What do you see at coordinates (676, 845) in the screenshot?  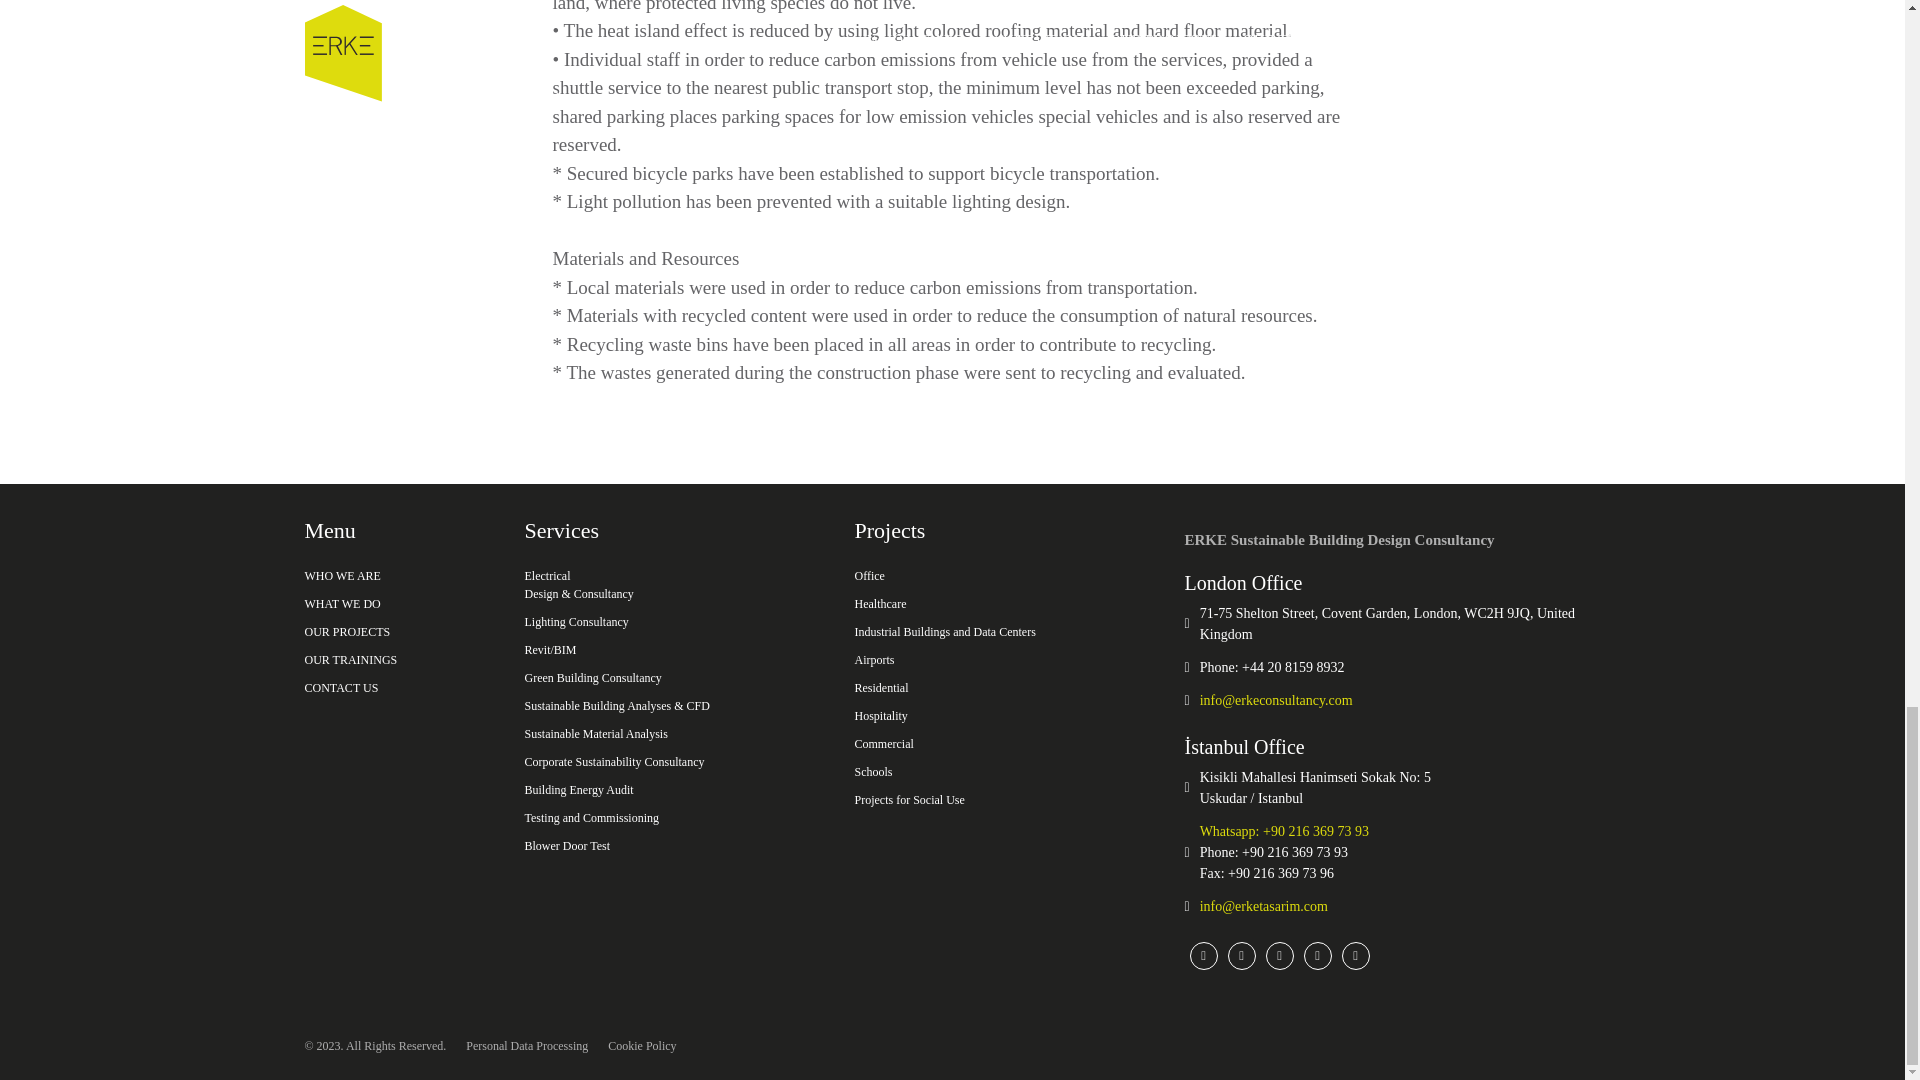 I see `Blower Door Test` at bounding box center [676, 845].